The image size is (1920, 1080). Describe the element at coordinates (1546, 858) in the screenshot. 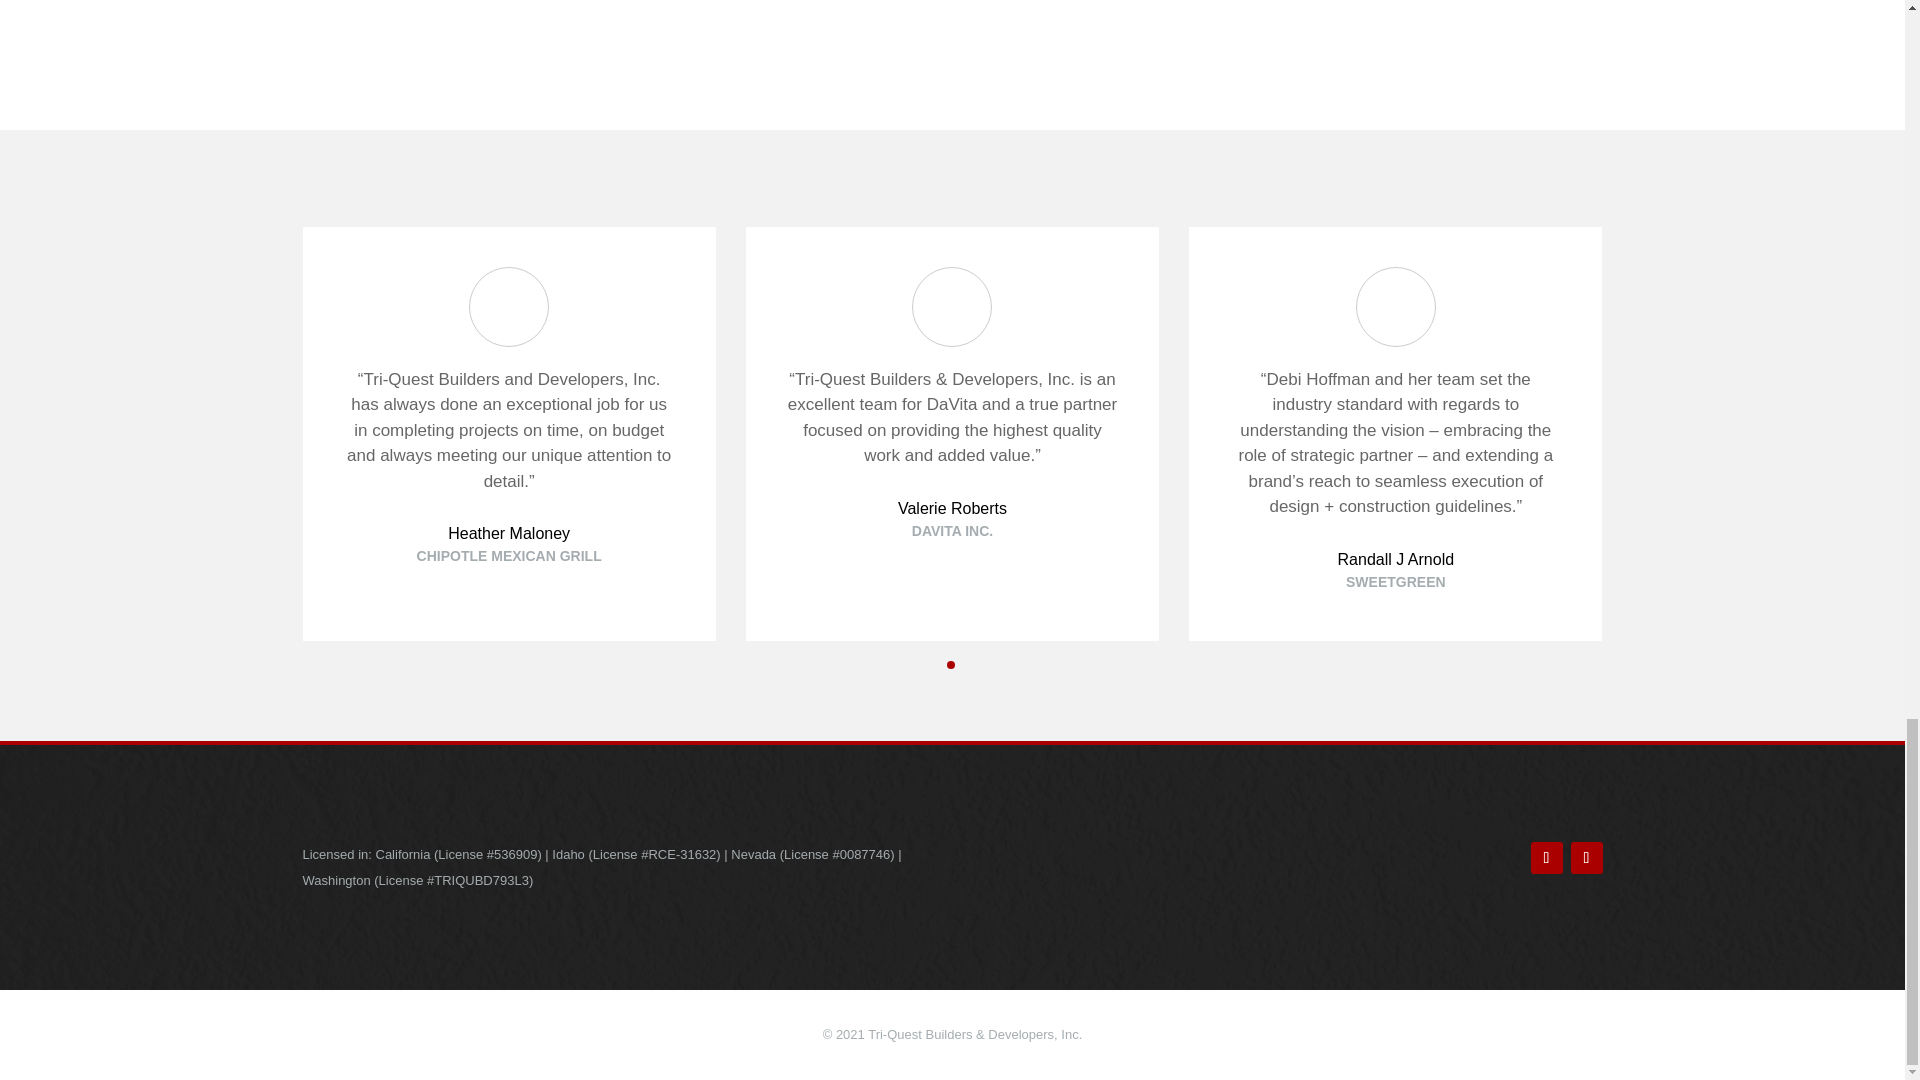

I see `Follow on Facebook` at that location.